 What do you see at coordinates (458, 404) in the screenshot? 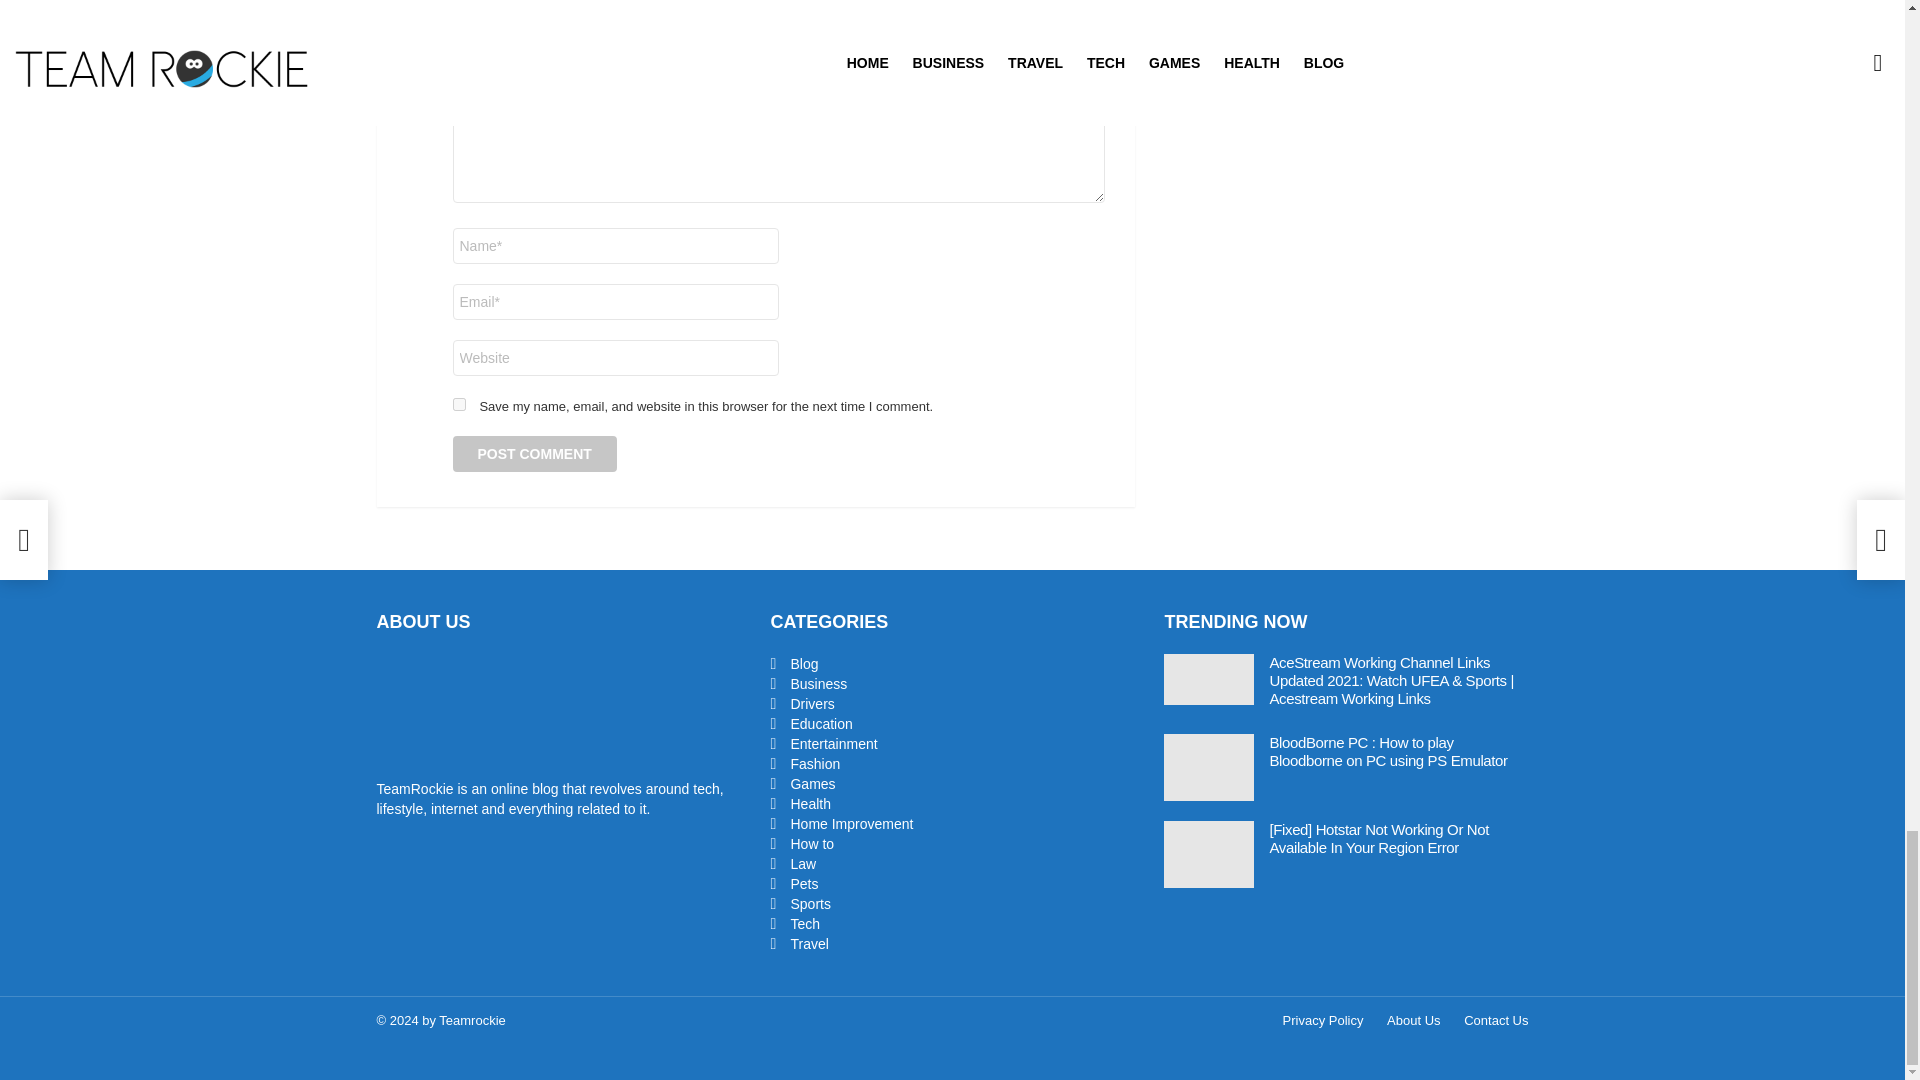
I see `yes` at bounding box center [458, 404].